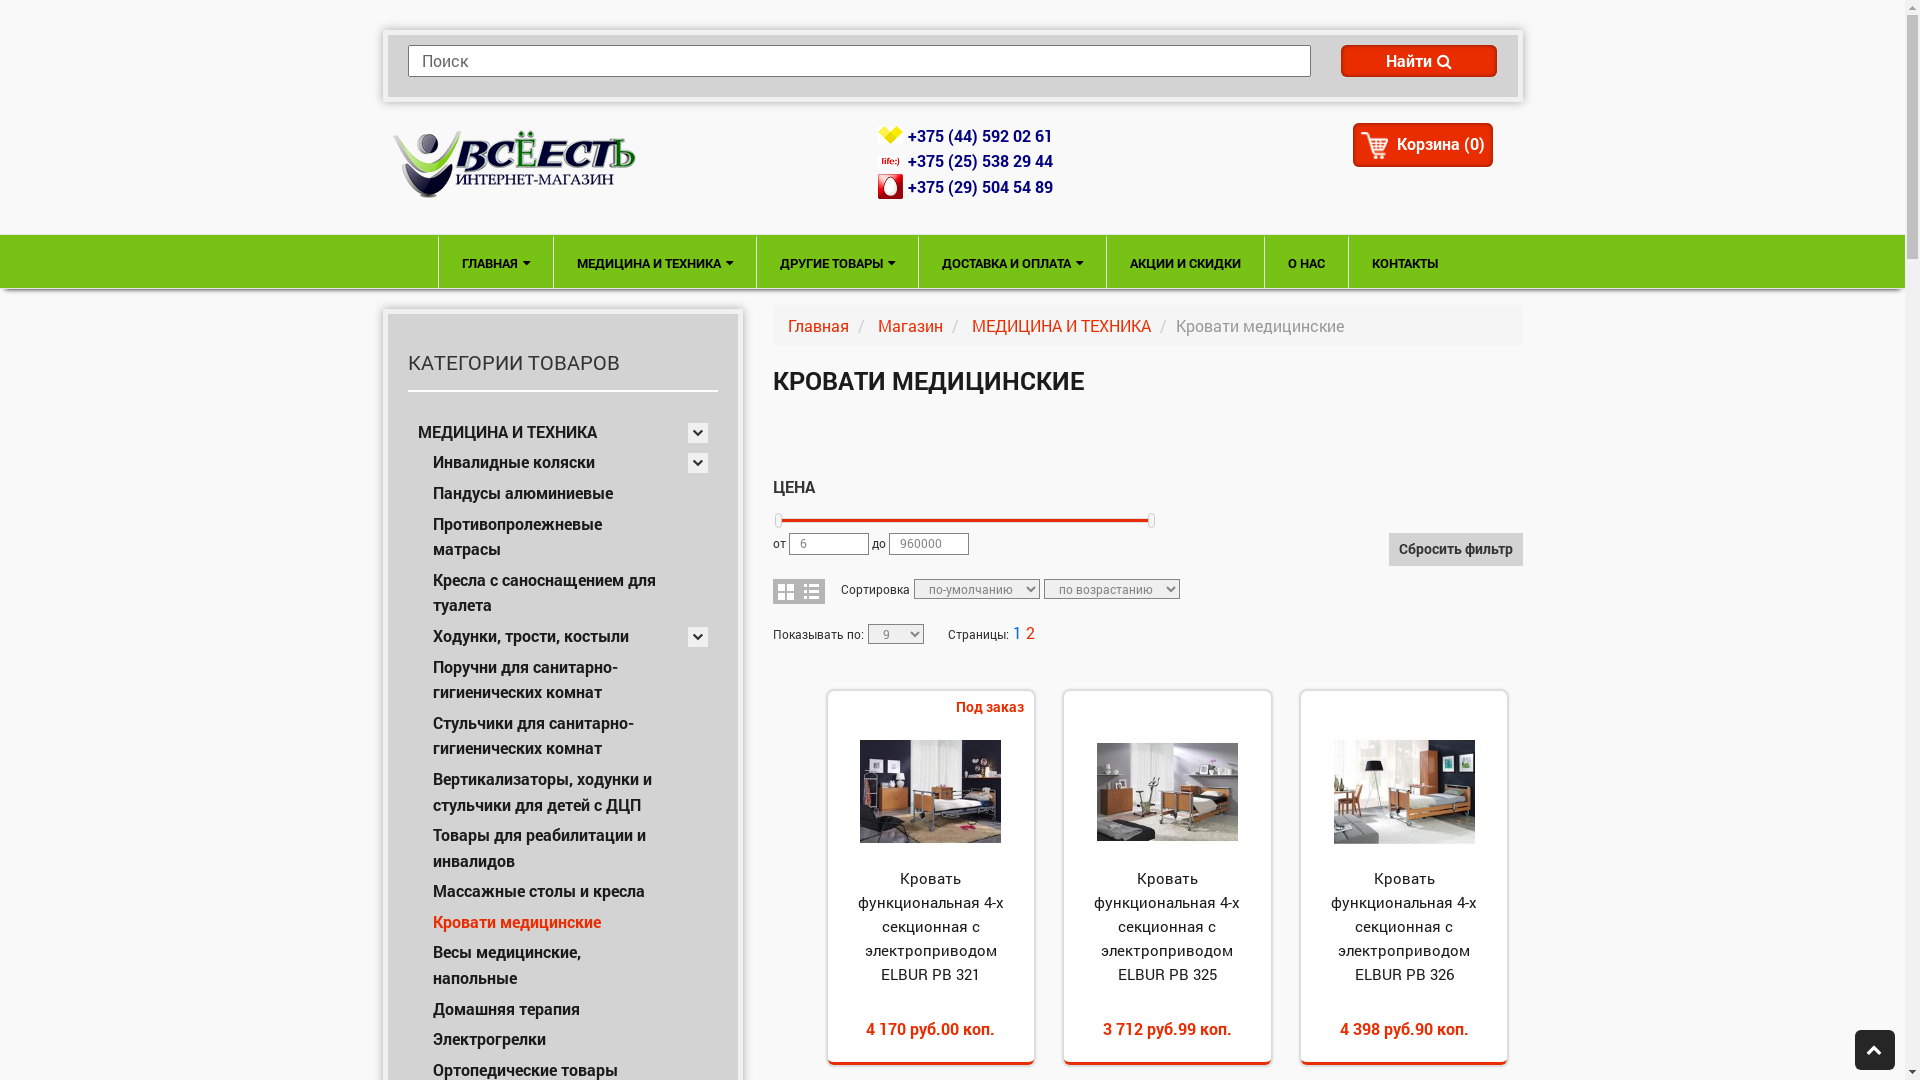 This screenshot has height=1080, width=1920. I want to click on +375 (29) 504 54 89, so click(980, 186).